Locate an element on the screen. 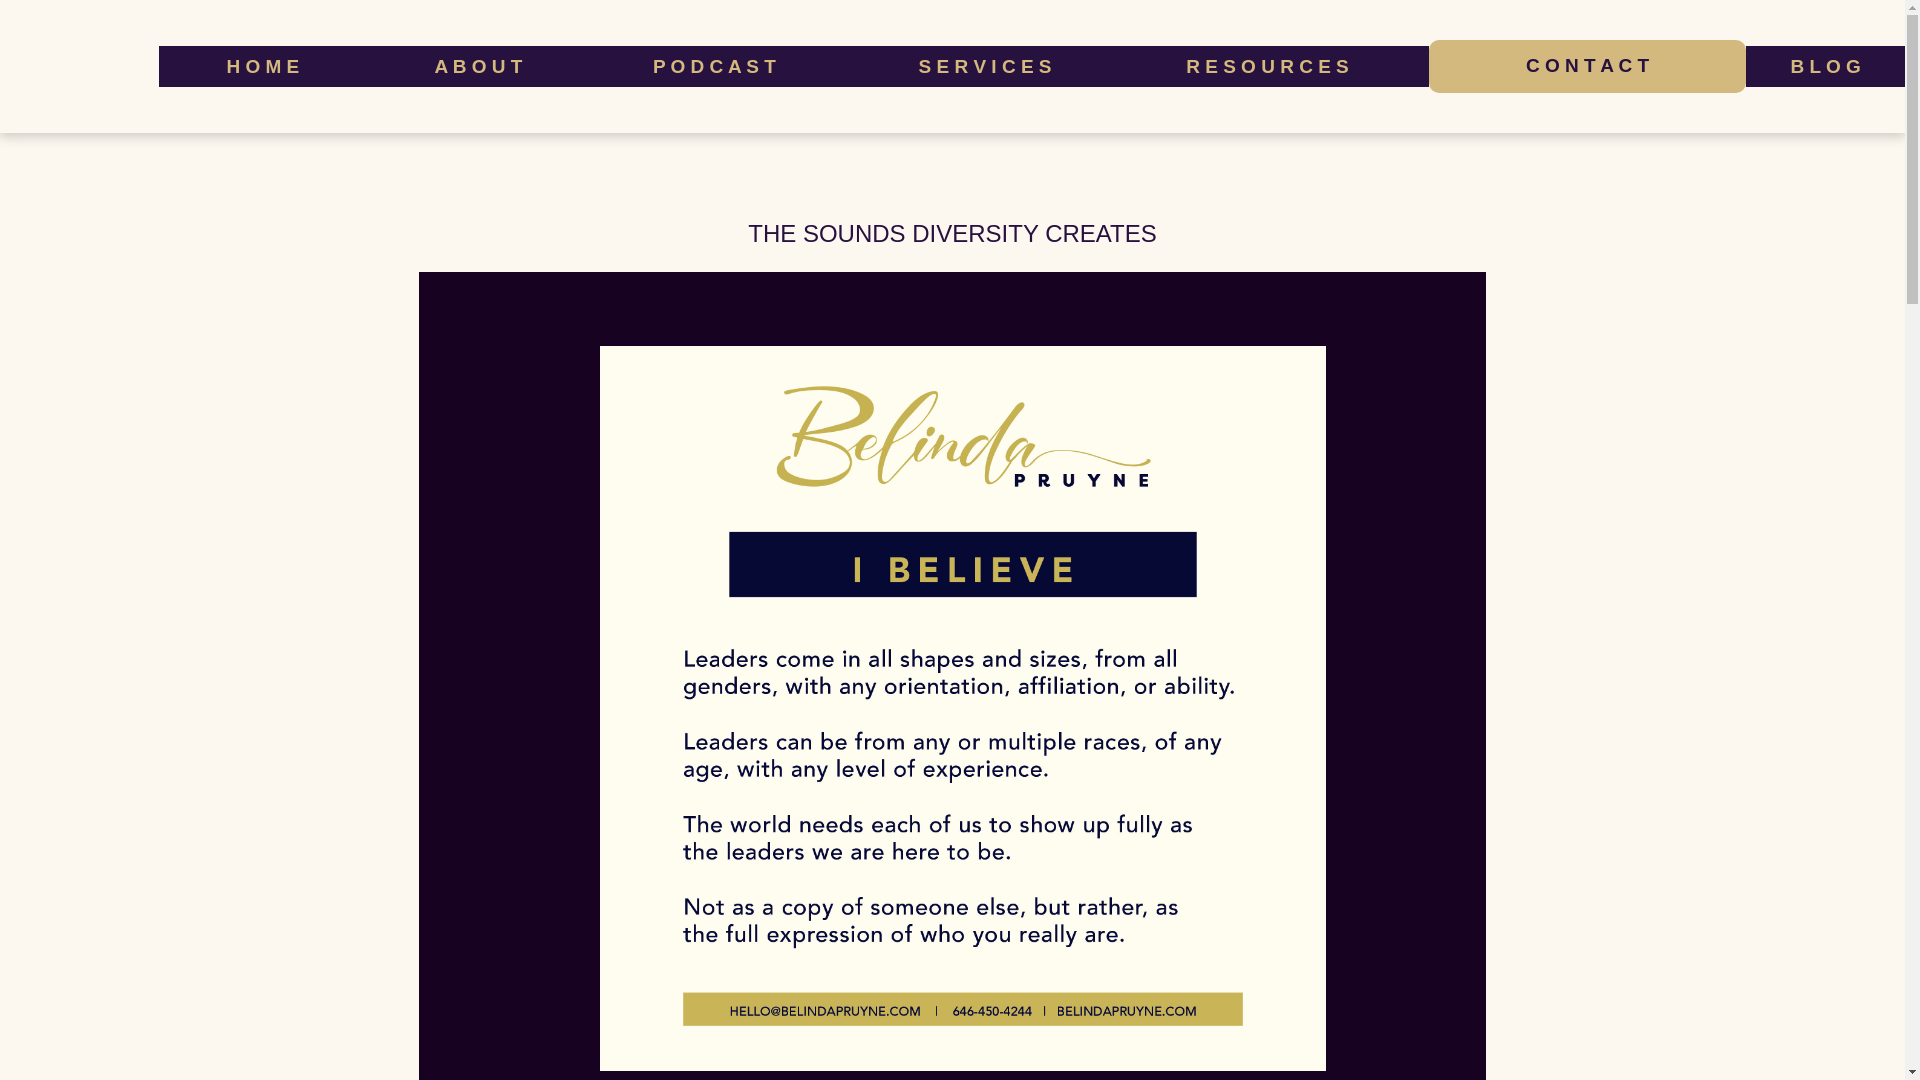 Image resolution: width=1920 pixels, height=1080 pixels. C O N T A C T is located at coordinates (1588, 65).